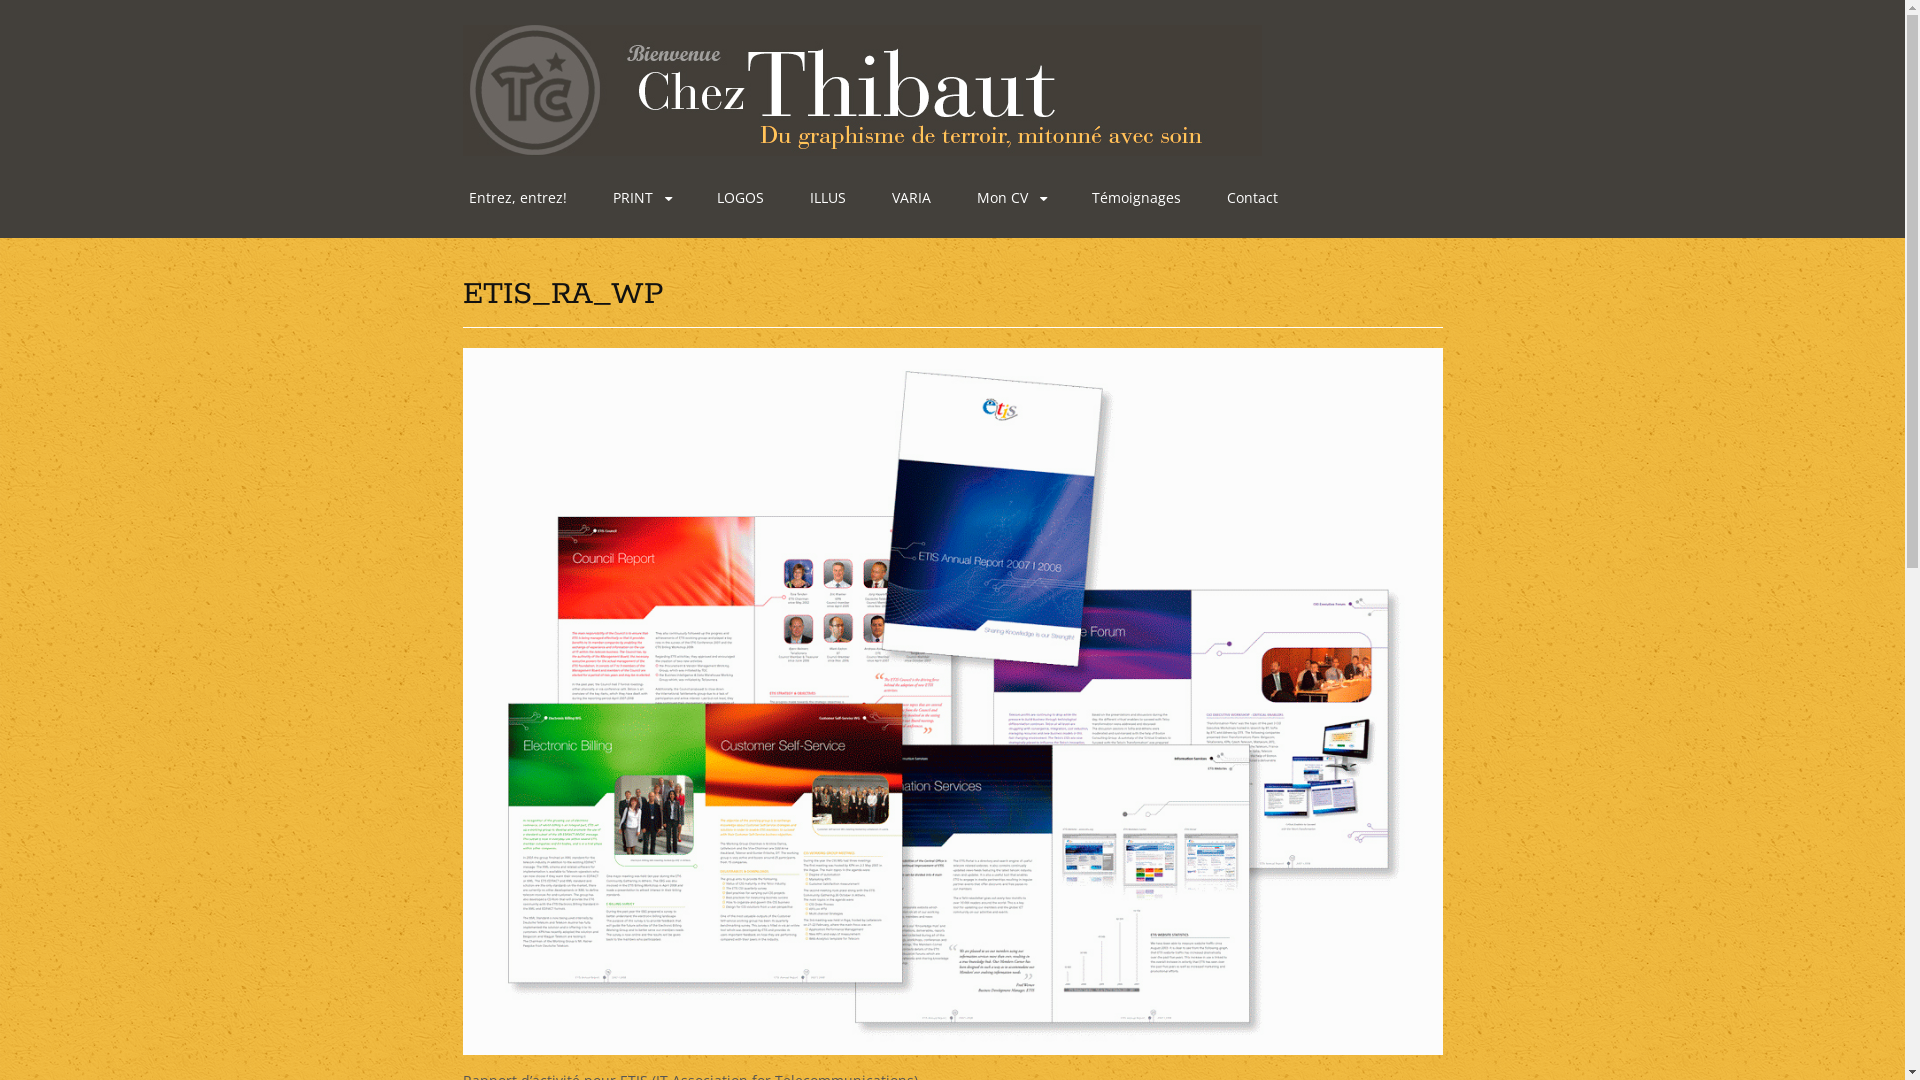 This screenshot has height=1080, width=1920. I want to click on VARIA, so click(912, 198).